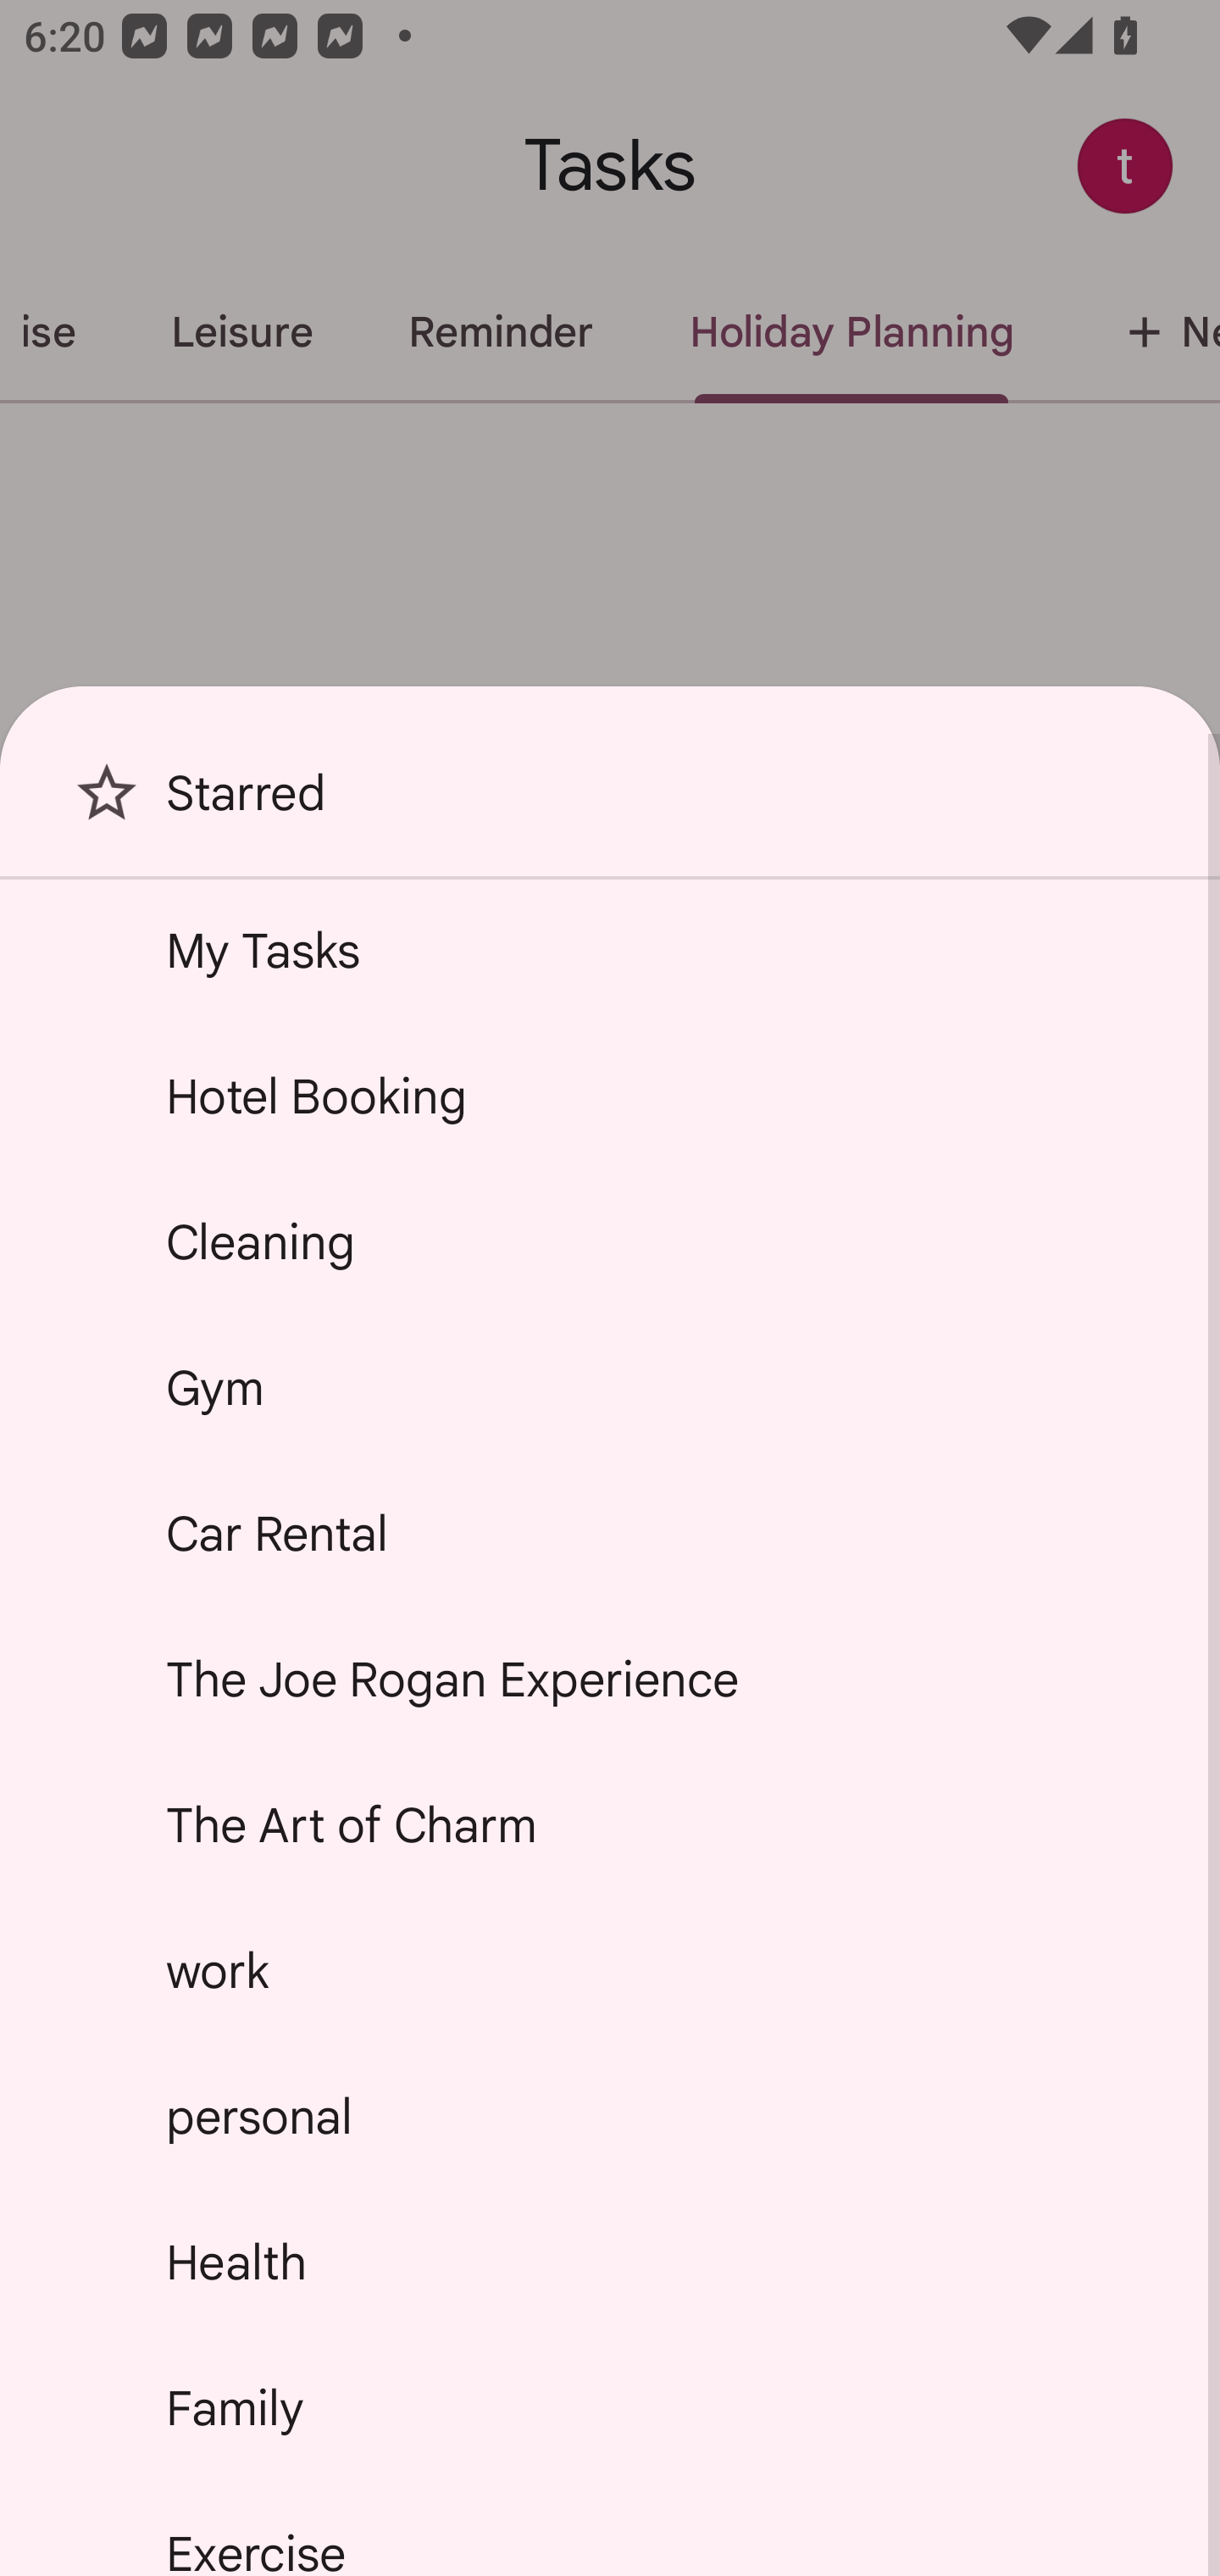  Describe the element at coordinates (610, 2529) in the screenshot. I see `Exercise` at that location.